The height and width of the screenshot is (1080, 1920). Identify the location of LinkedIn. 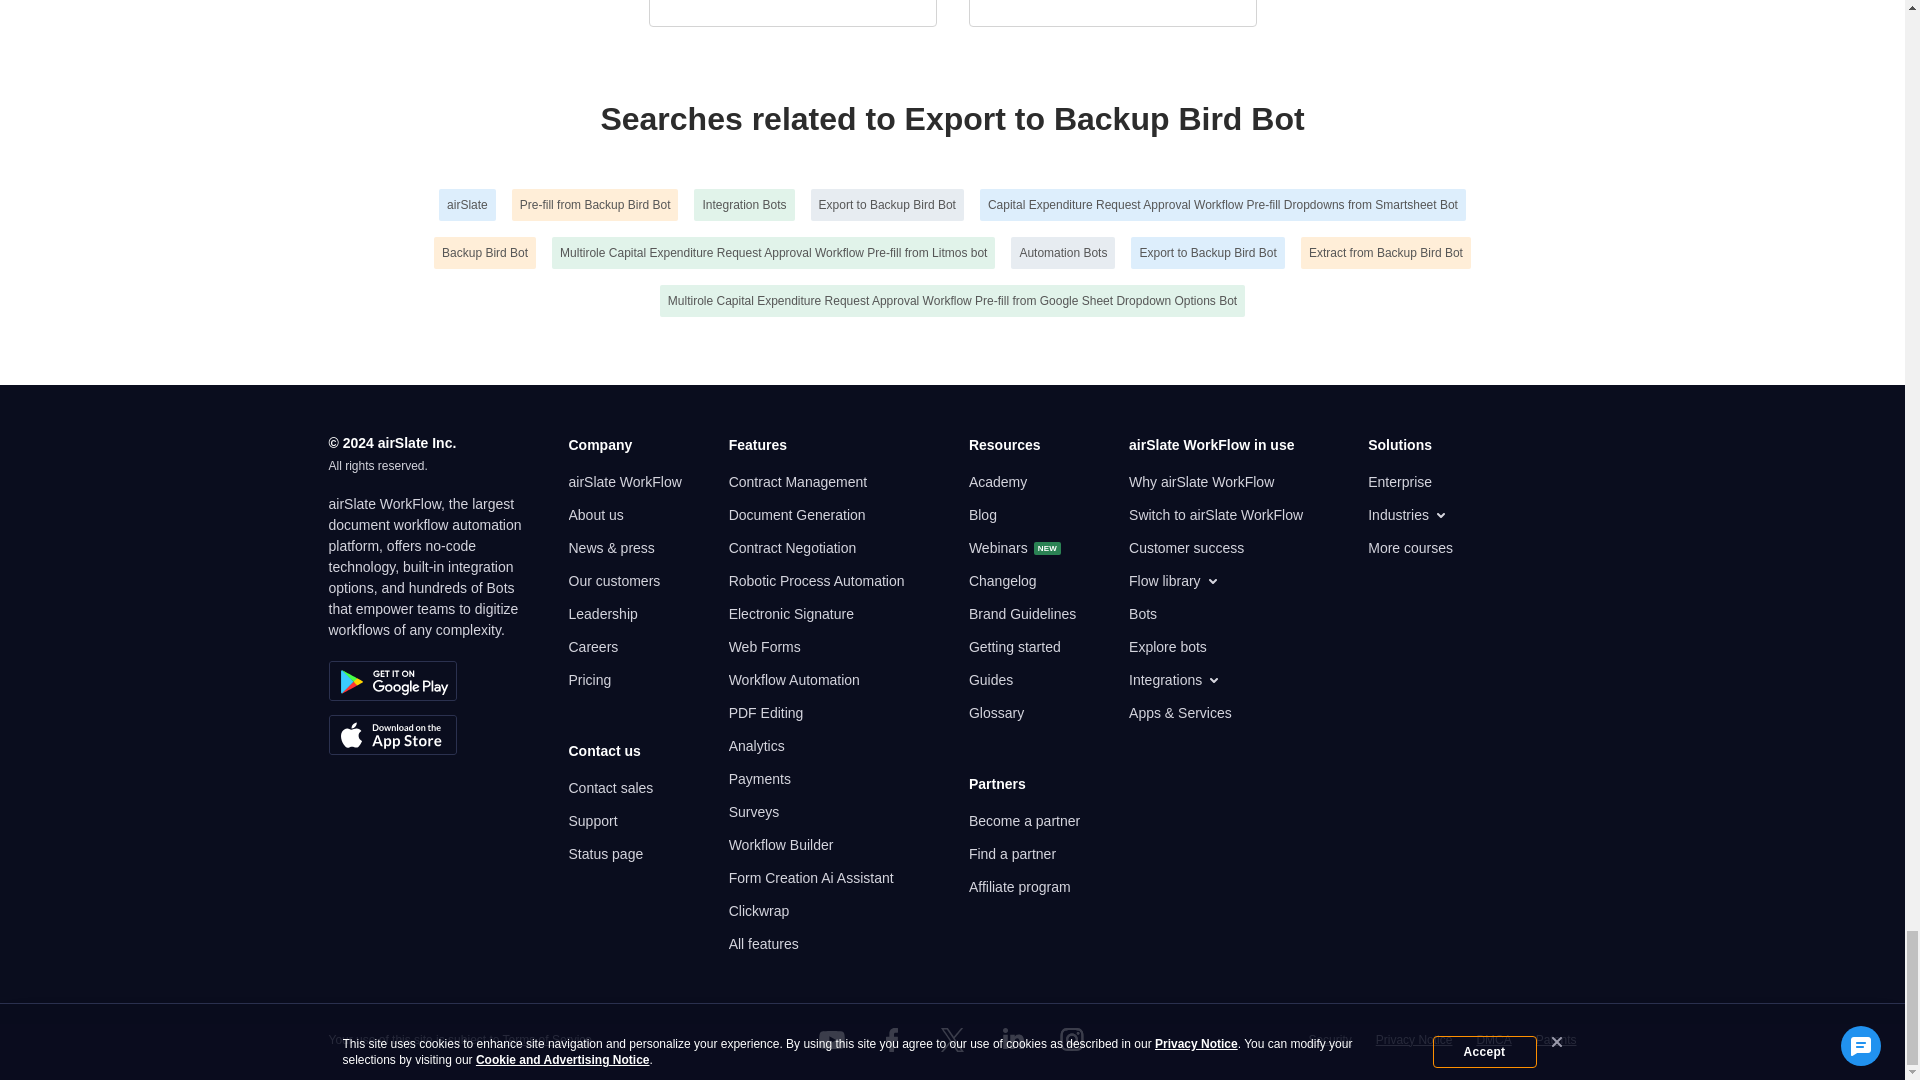
(1012, 1040).